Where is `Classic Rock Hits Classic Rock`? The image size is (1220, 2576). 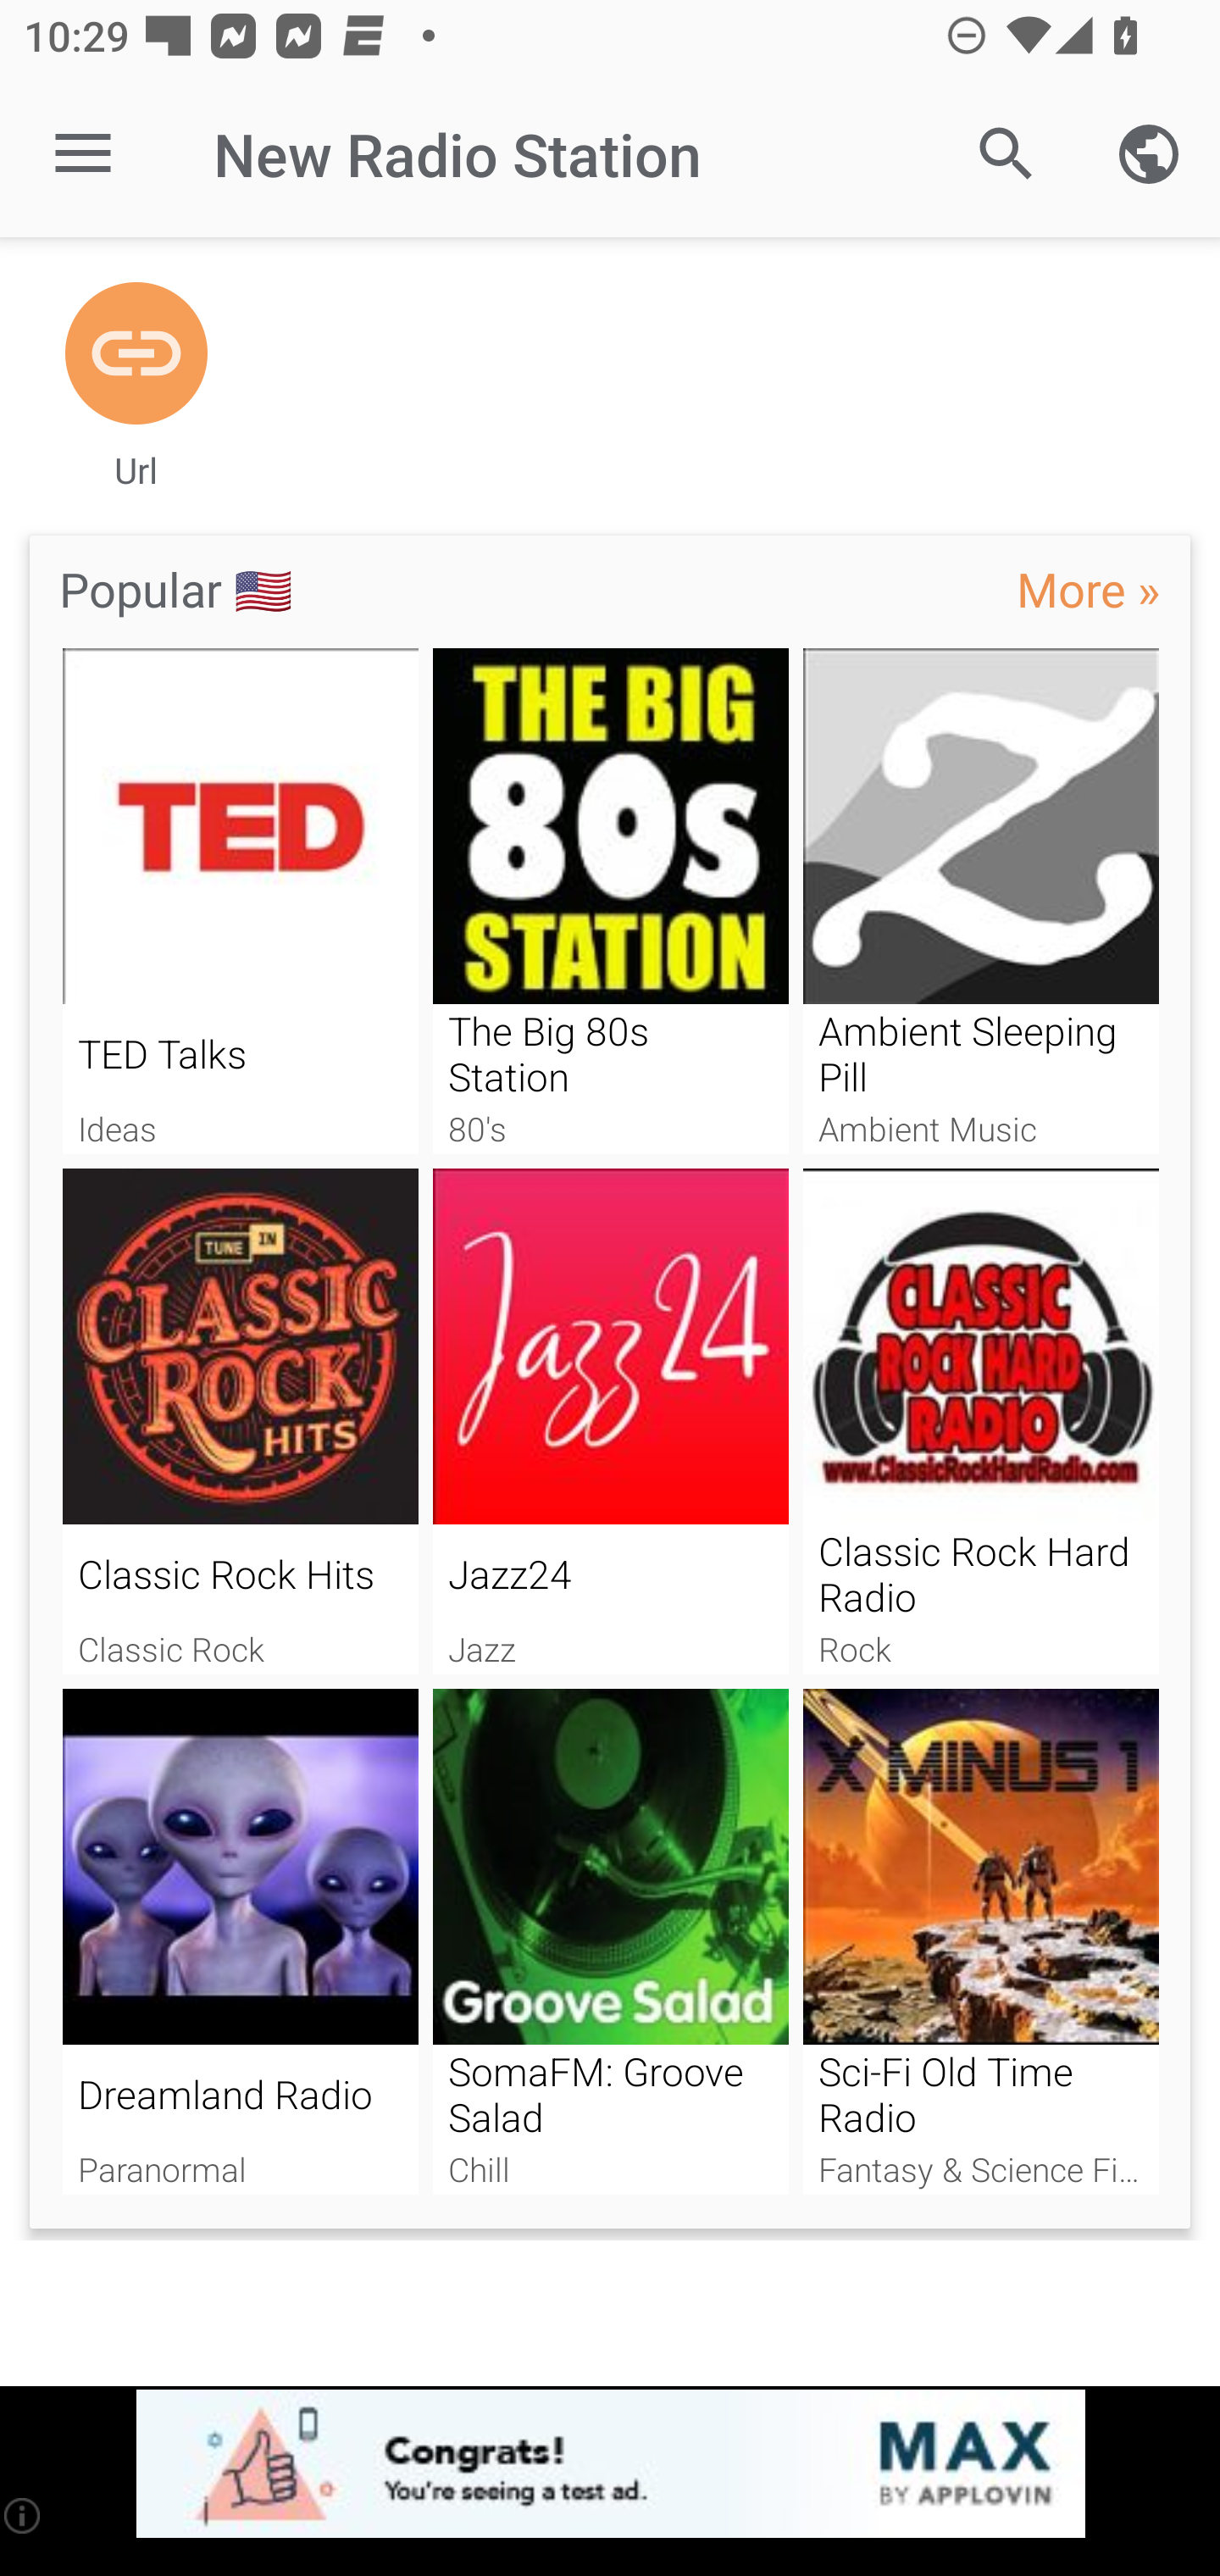
Classic Rock Hits Classic Rock is located at coordinates (240, 1422).